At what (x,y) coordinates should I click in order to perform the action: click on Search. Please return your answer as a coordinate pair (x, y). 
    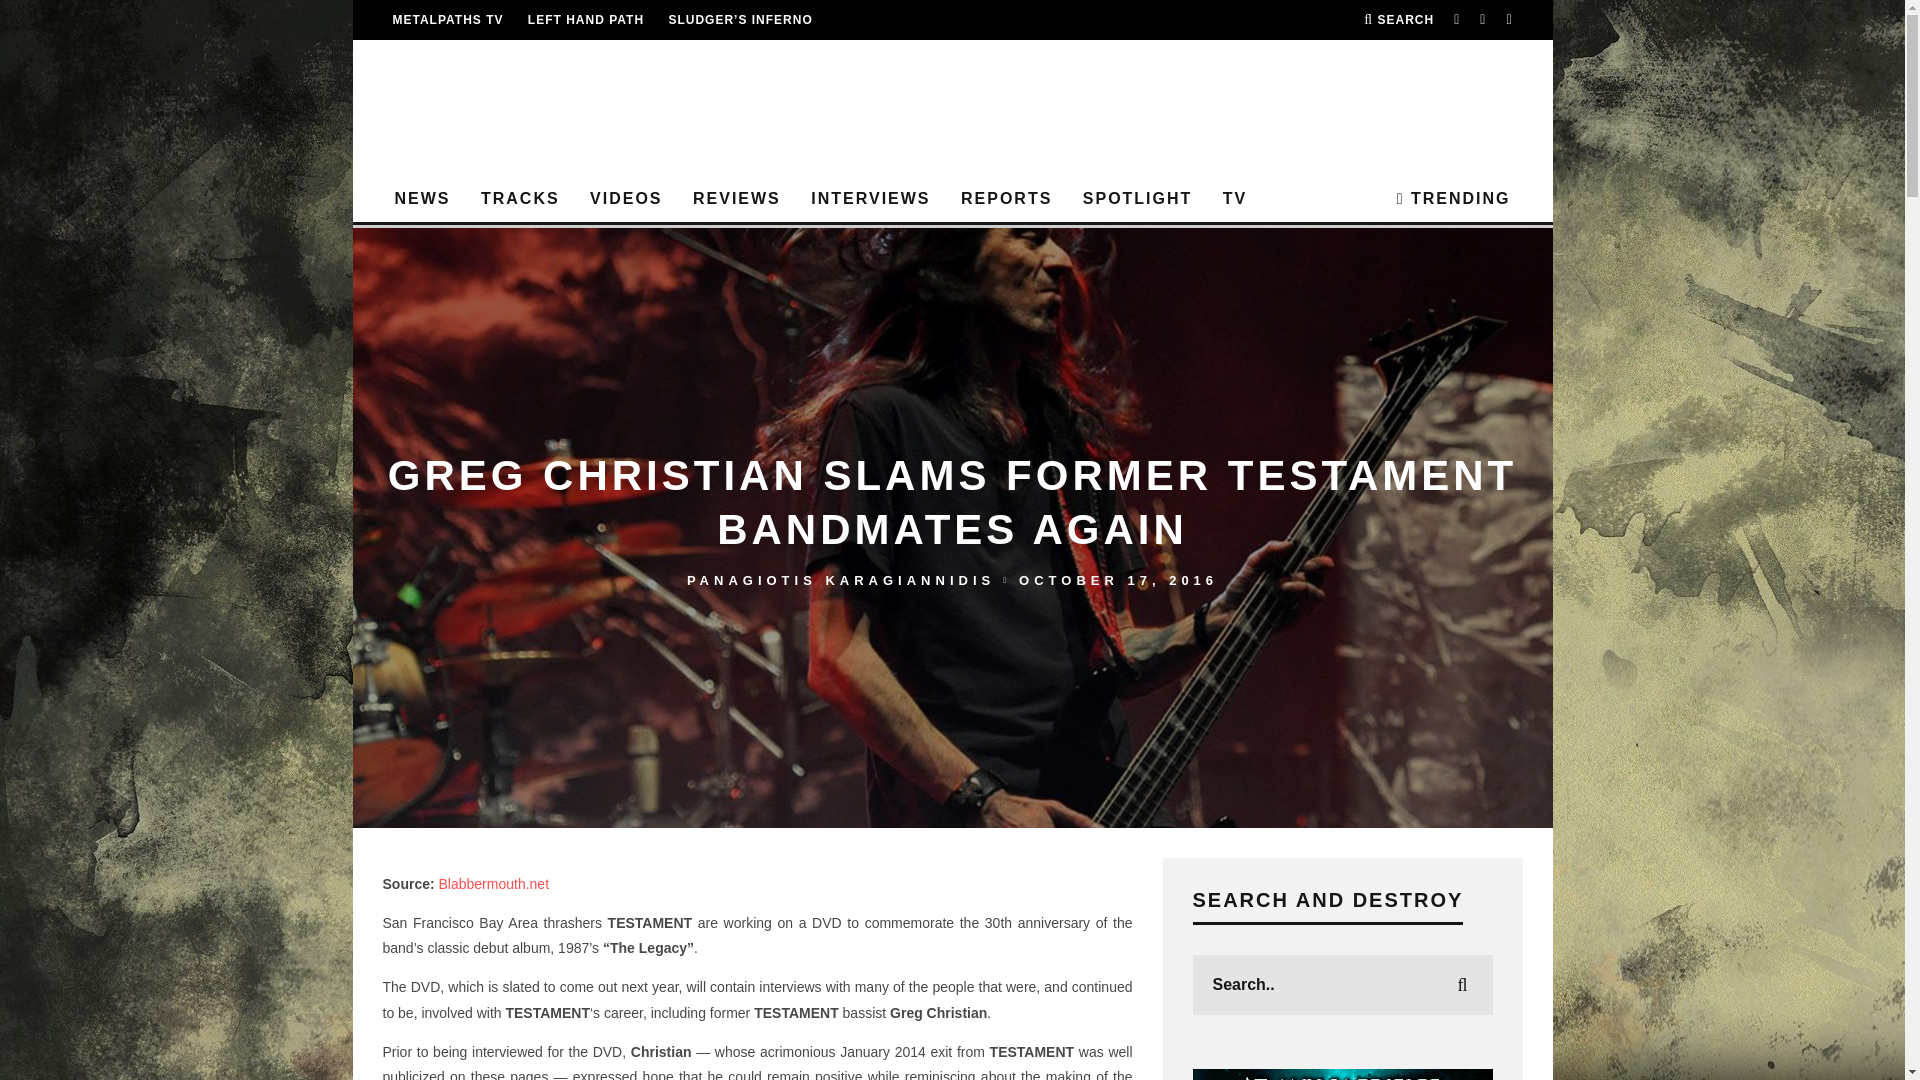
    Looking at the image, I should click on (1398, 20).